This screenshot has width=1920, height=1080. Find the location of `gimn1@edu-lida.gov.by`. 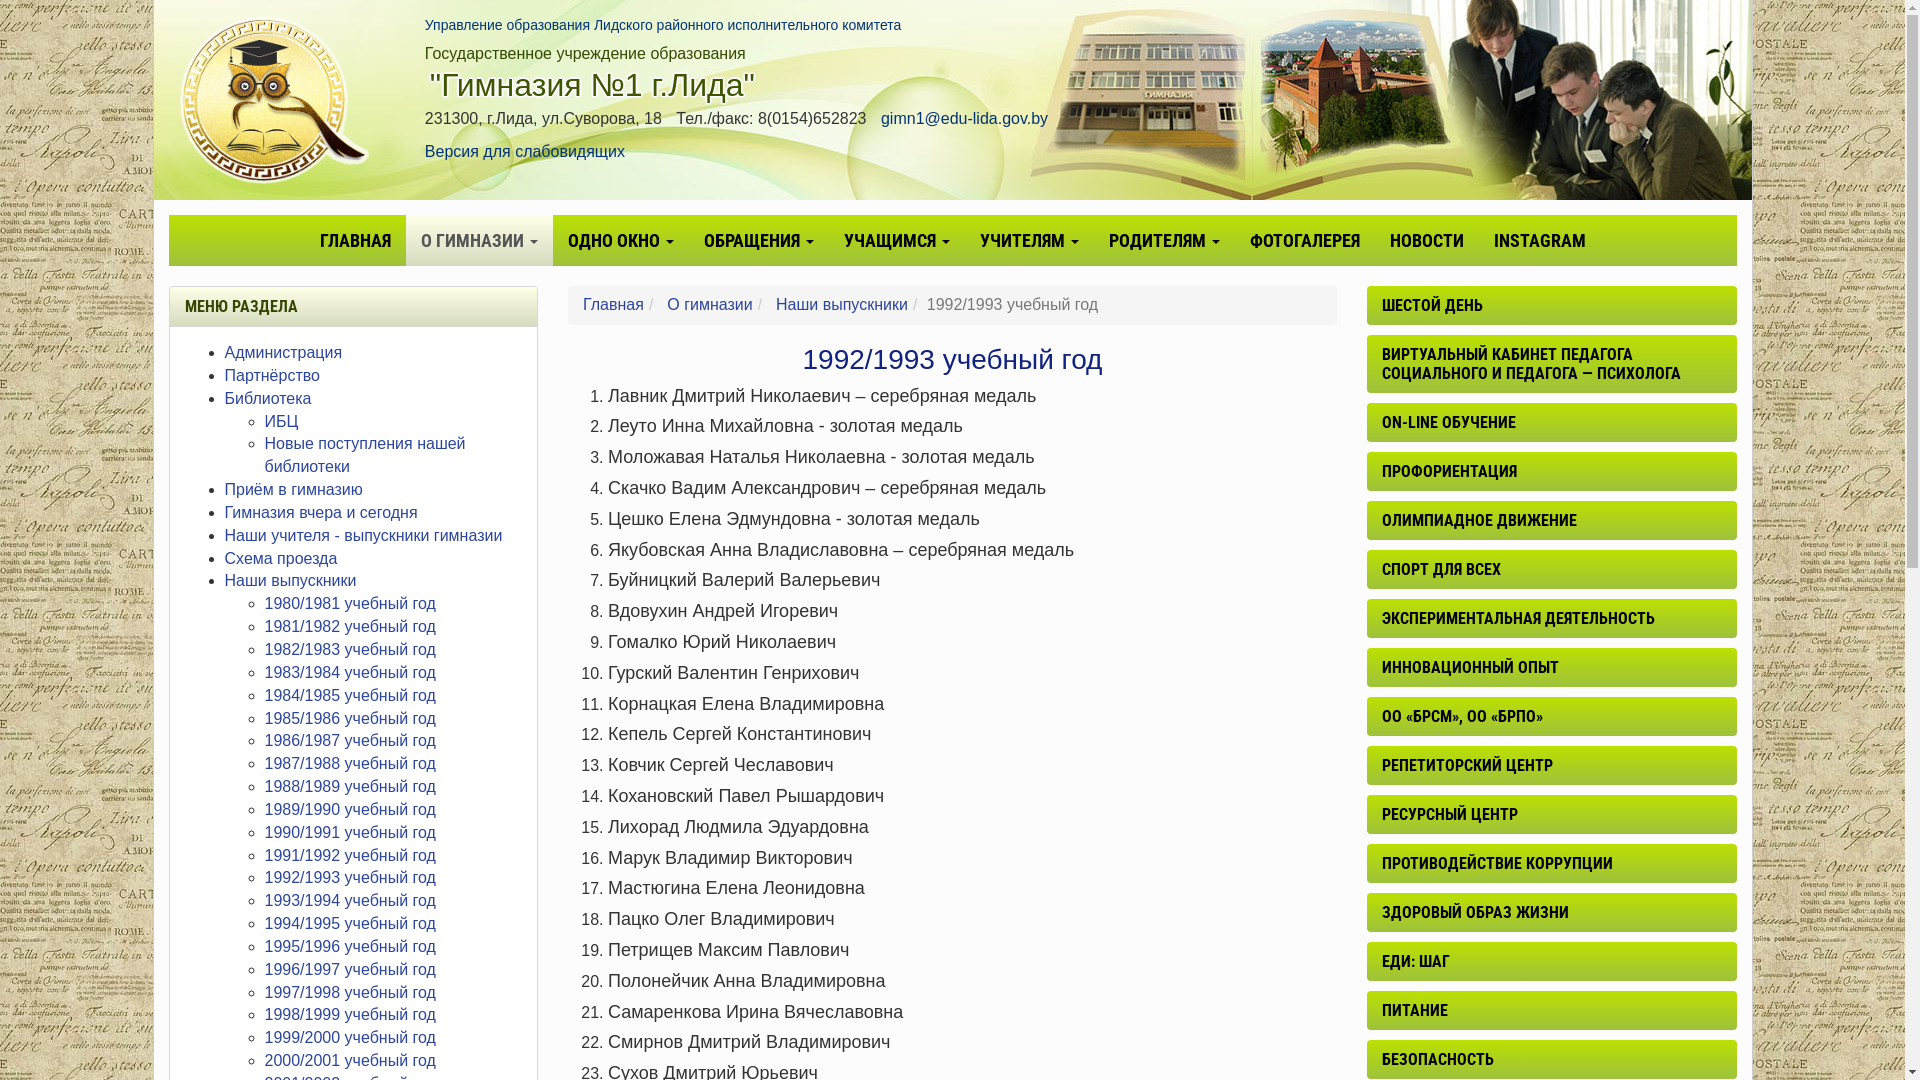

gimn1@edu-lida.gov.by is located at coordinates (964, 118).